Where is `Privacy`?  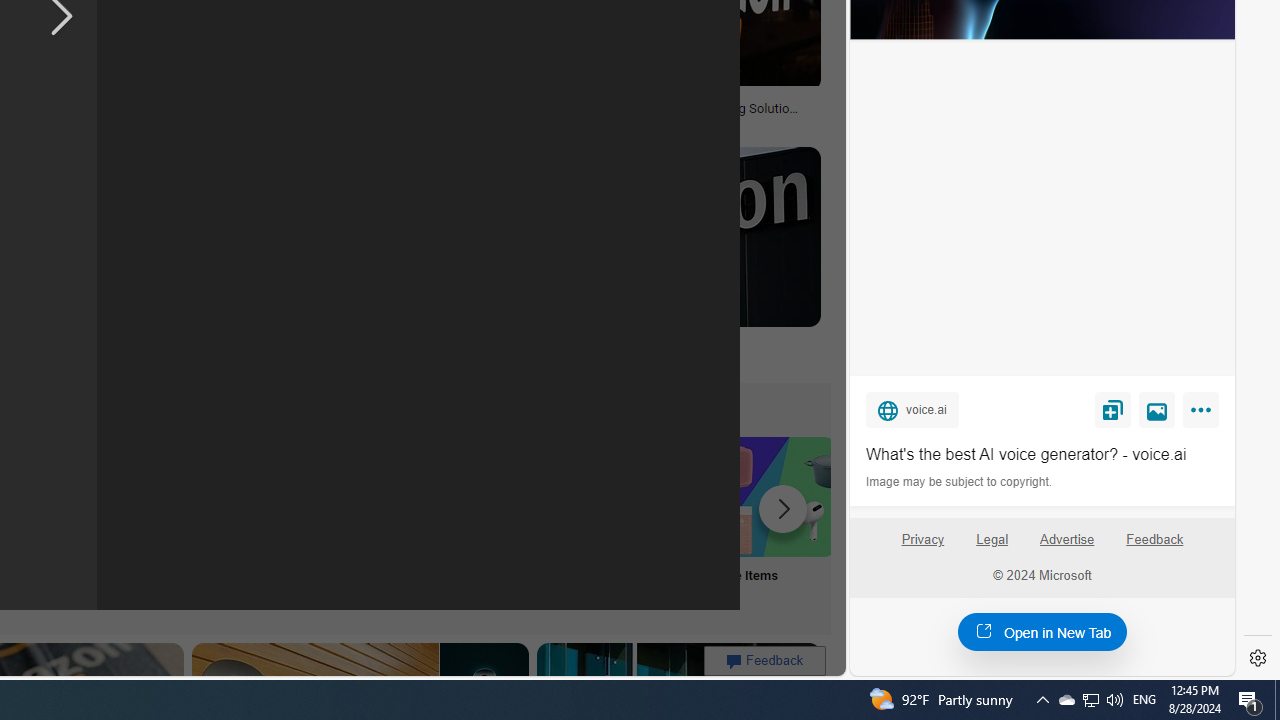
Privacy is located at coordinates (922, 547).